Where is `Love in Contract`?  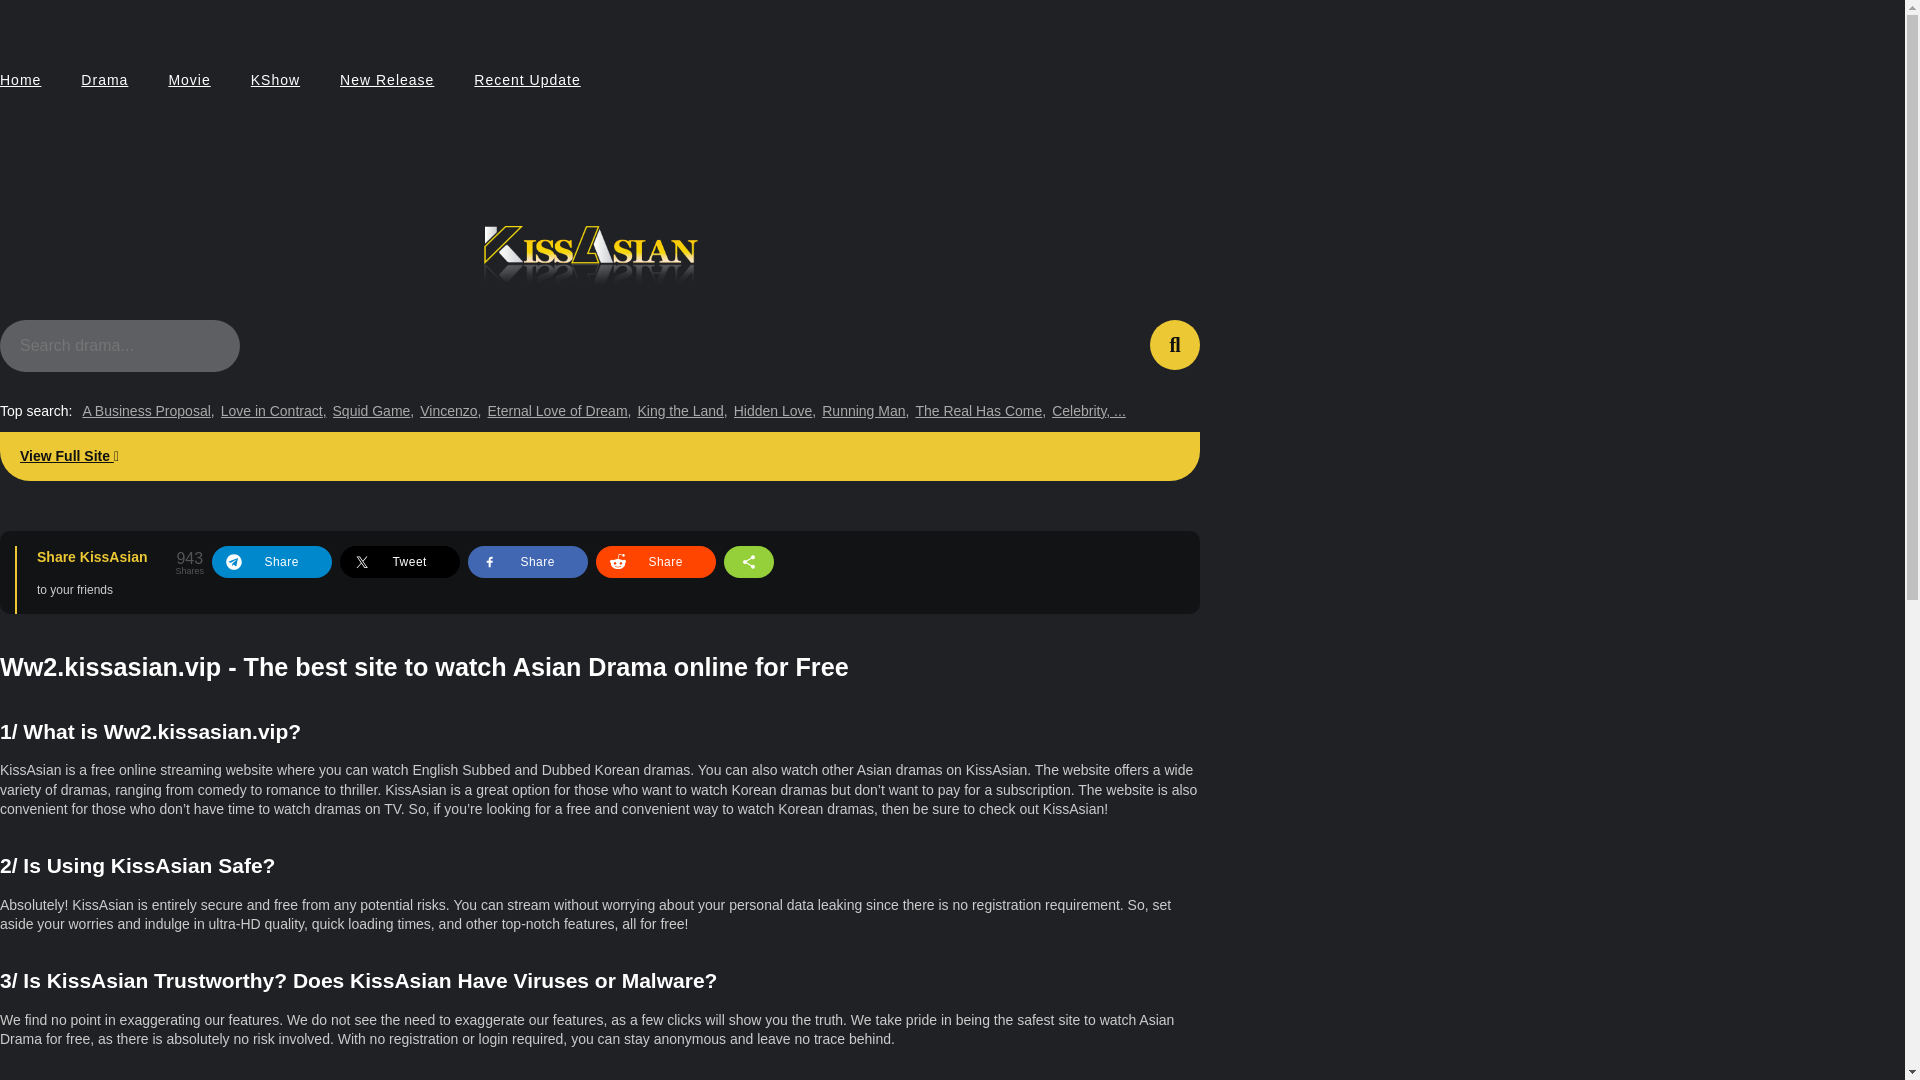 Love in Contract is located at coordinates (273, 412).